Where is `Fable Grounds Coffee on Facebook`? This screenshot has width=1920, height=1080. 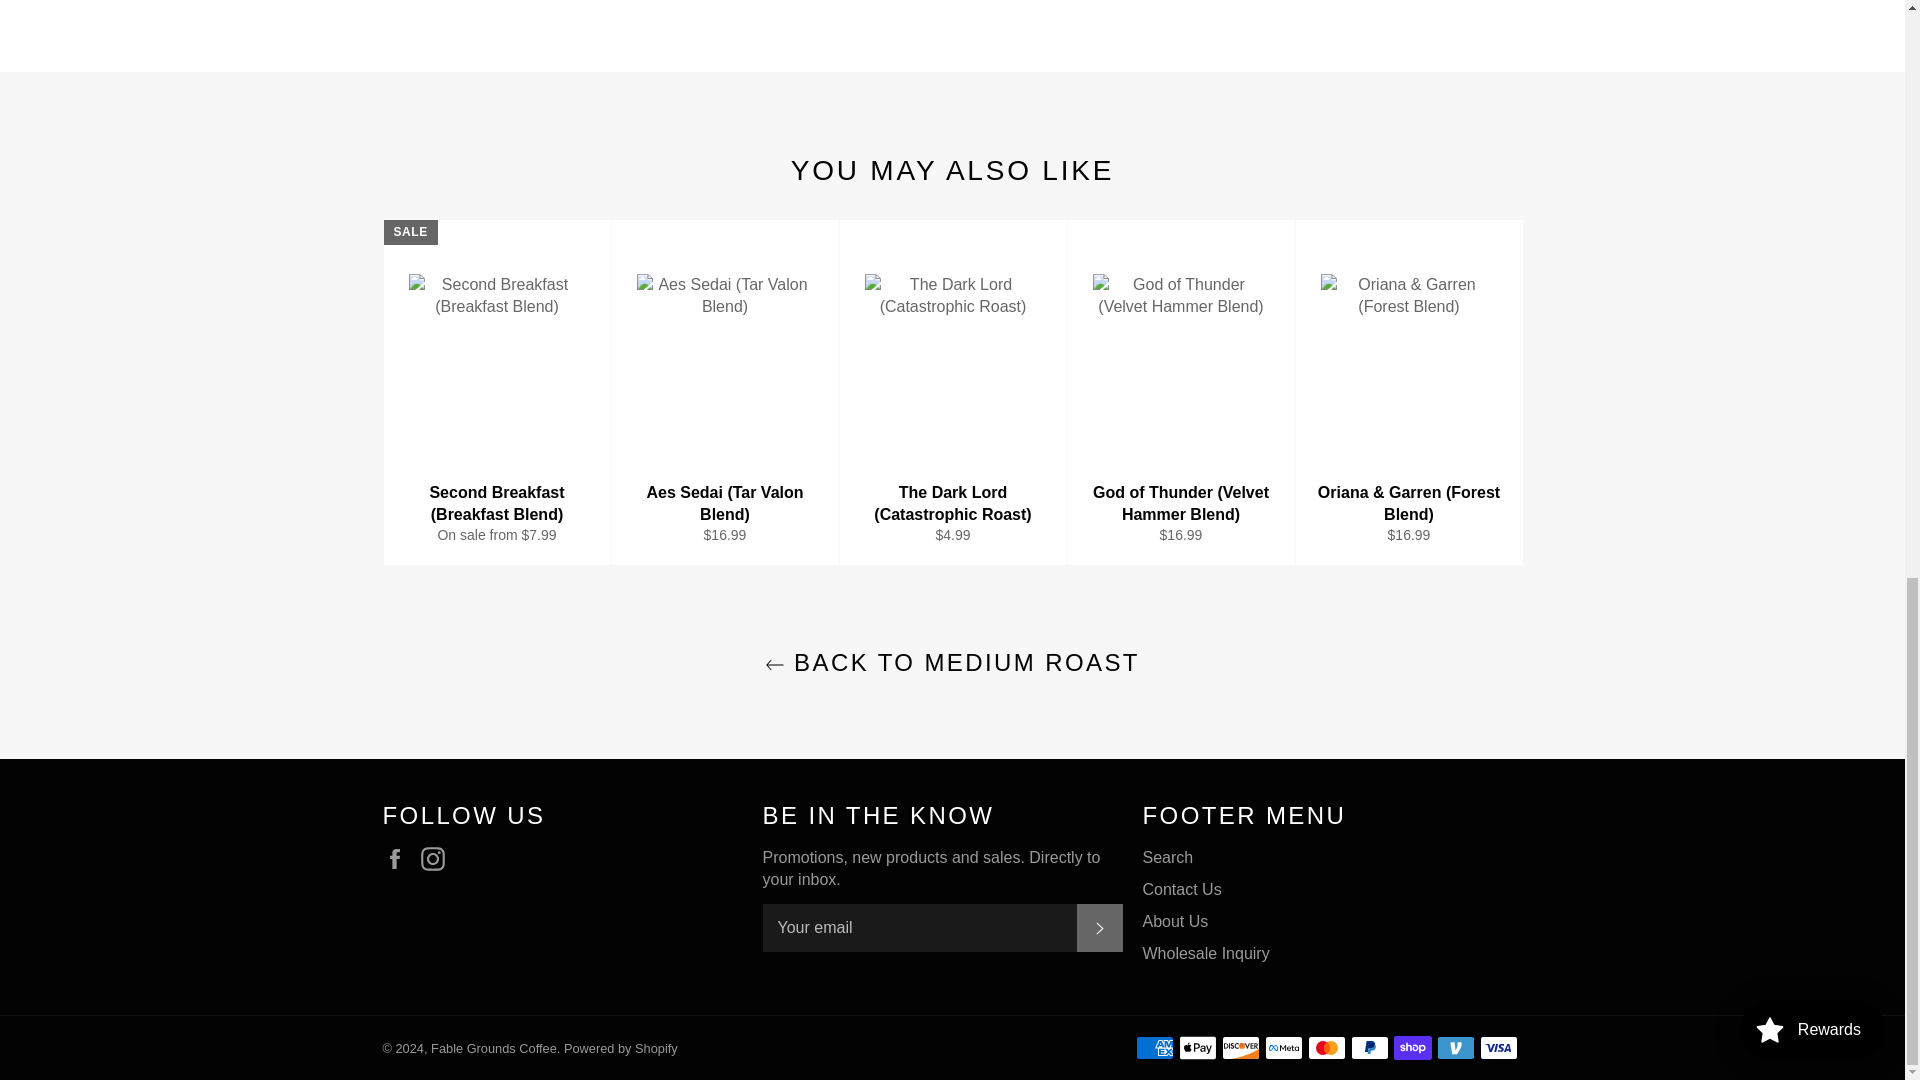
Fable Grounds Coffee on Facebook is located at coordinates (399, 858).